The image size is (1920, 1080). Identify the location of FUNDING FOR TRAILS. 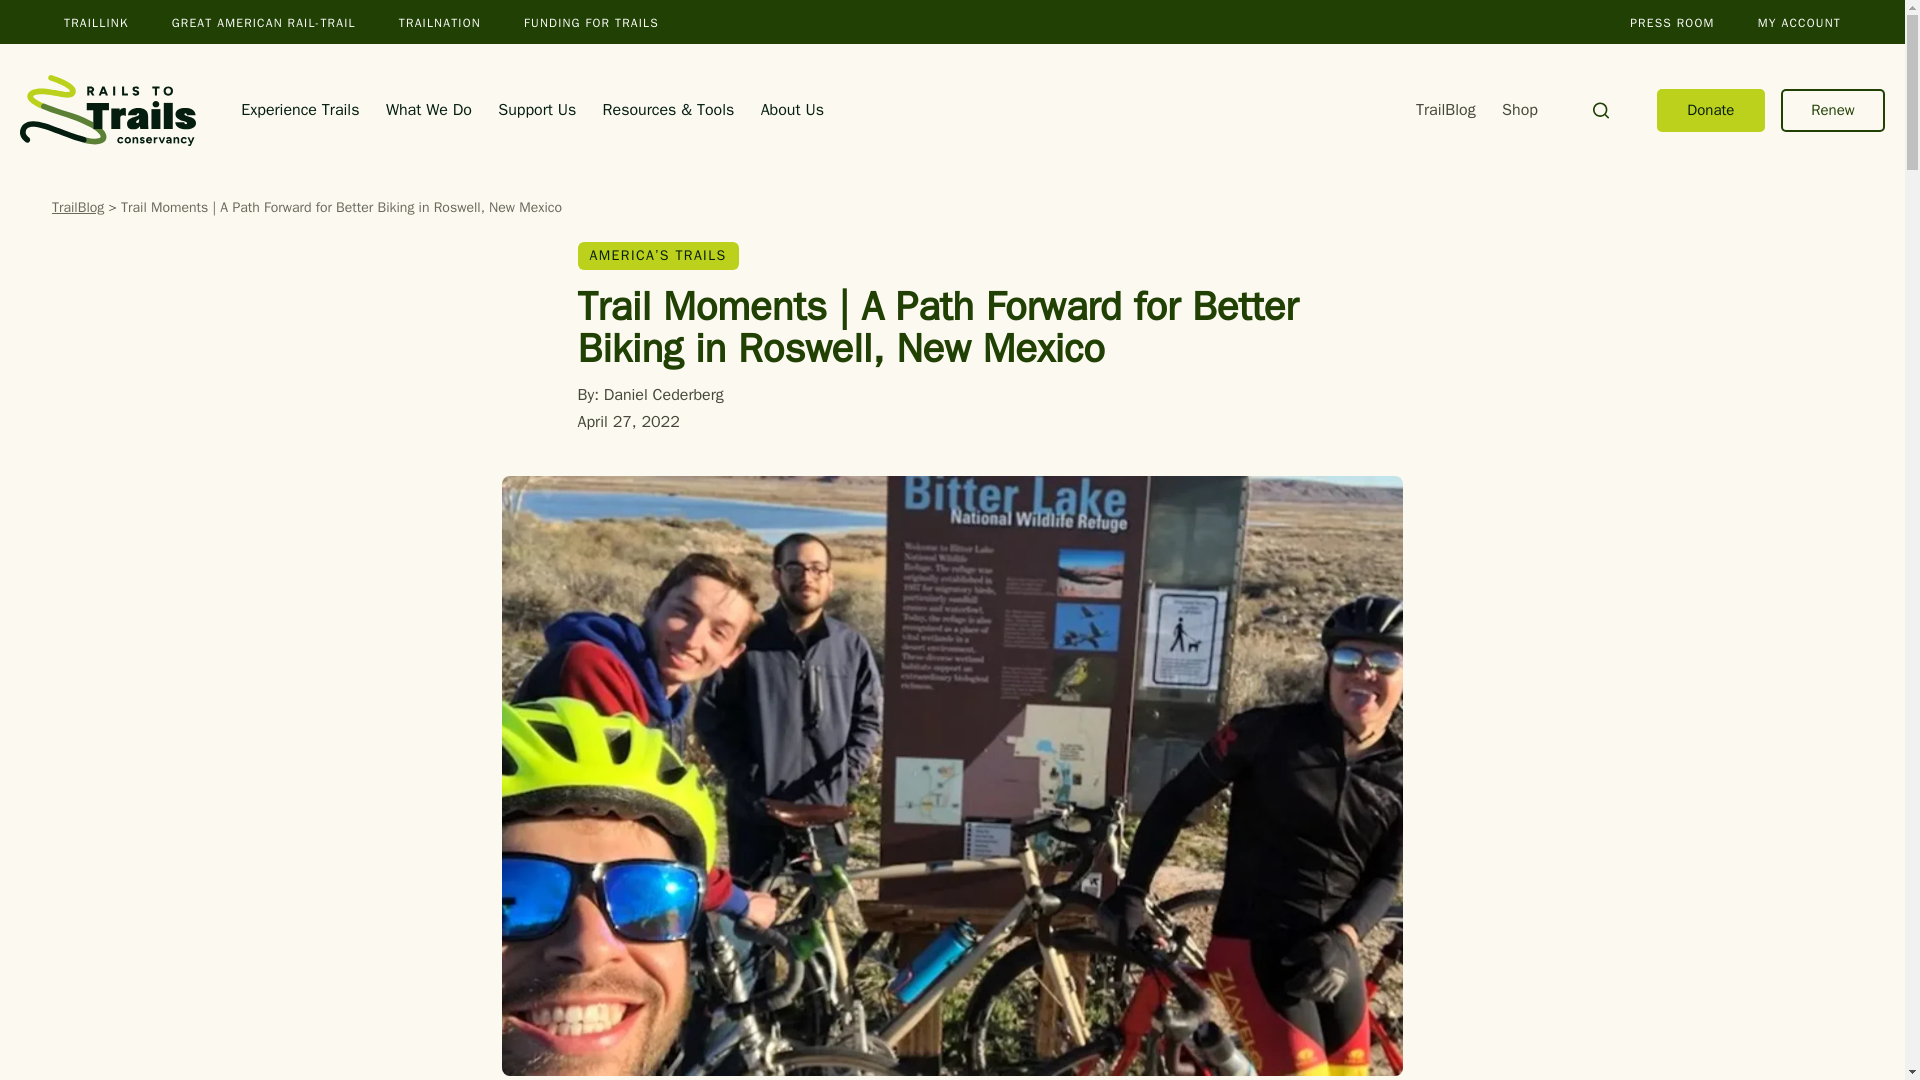
(591, 22).